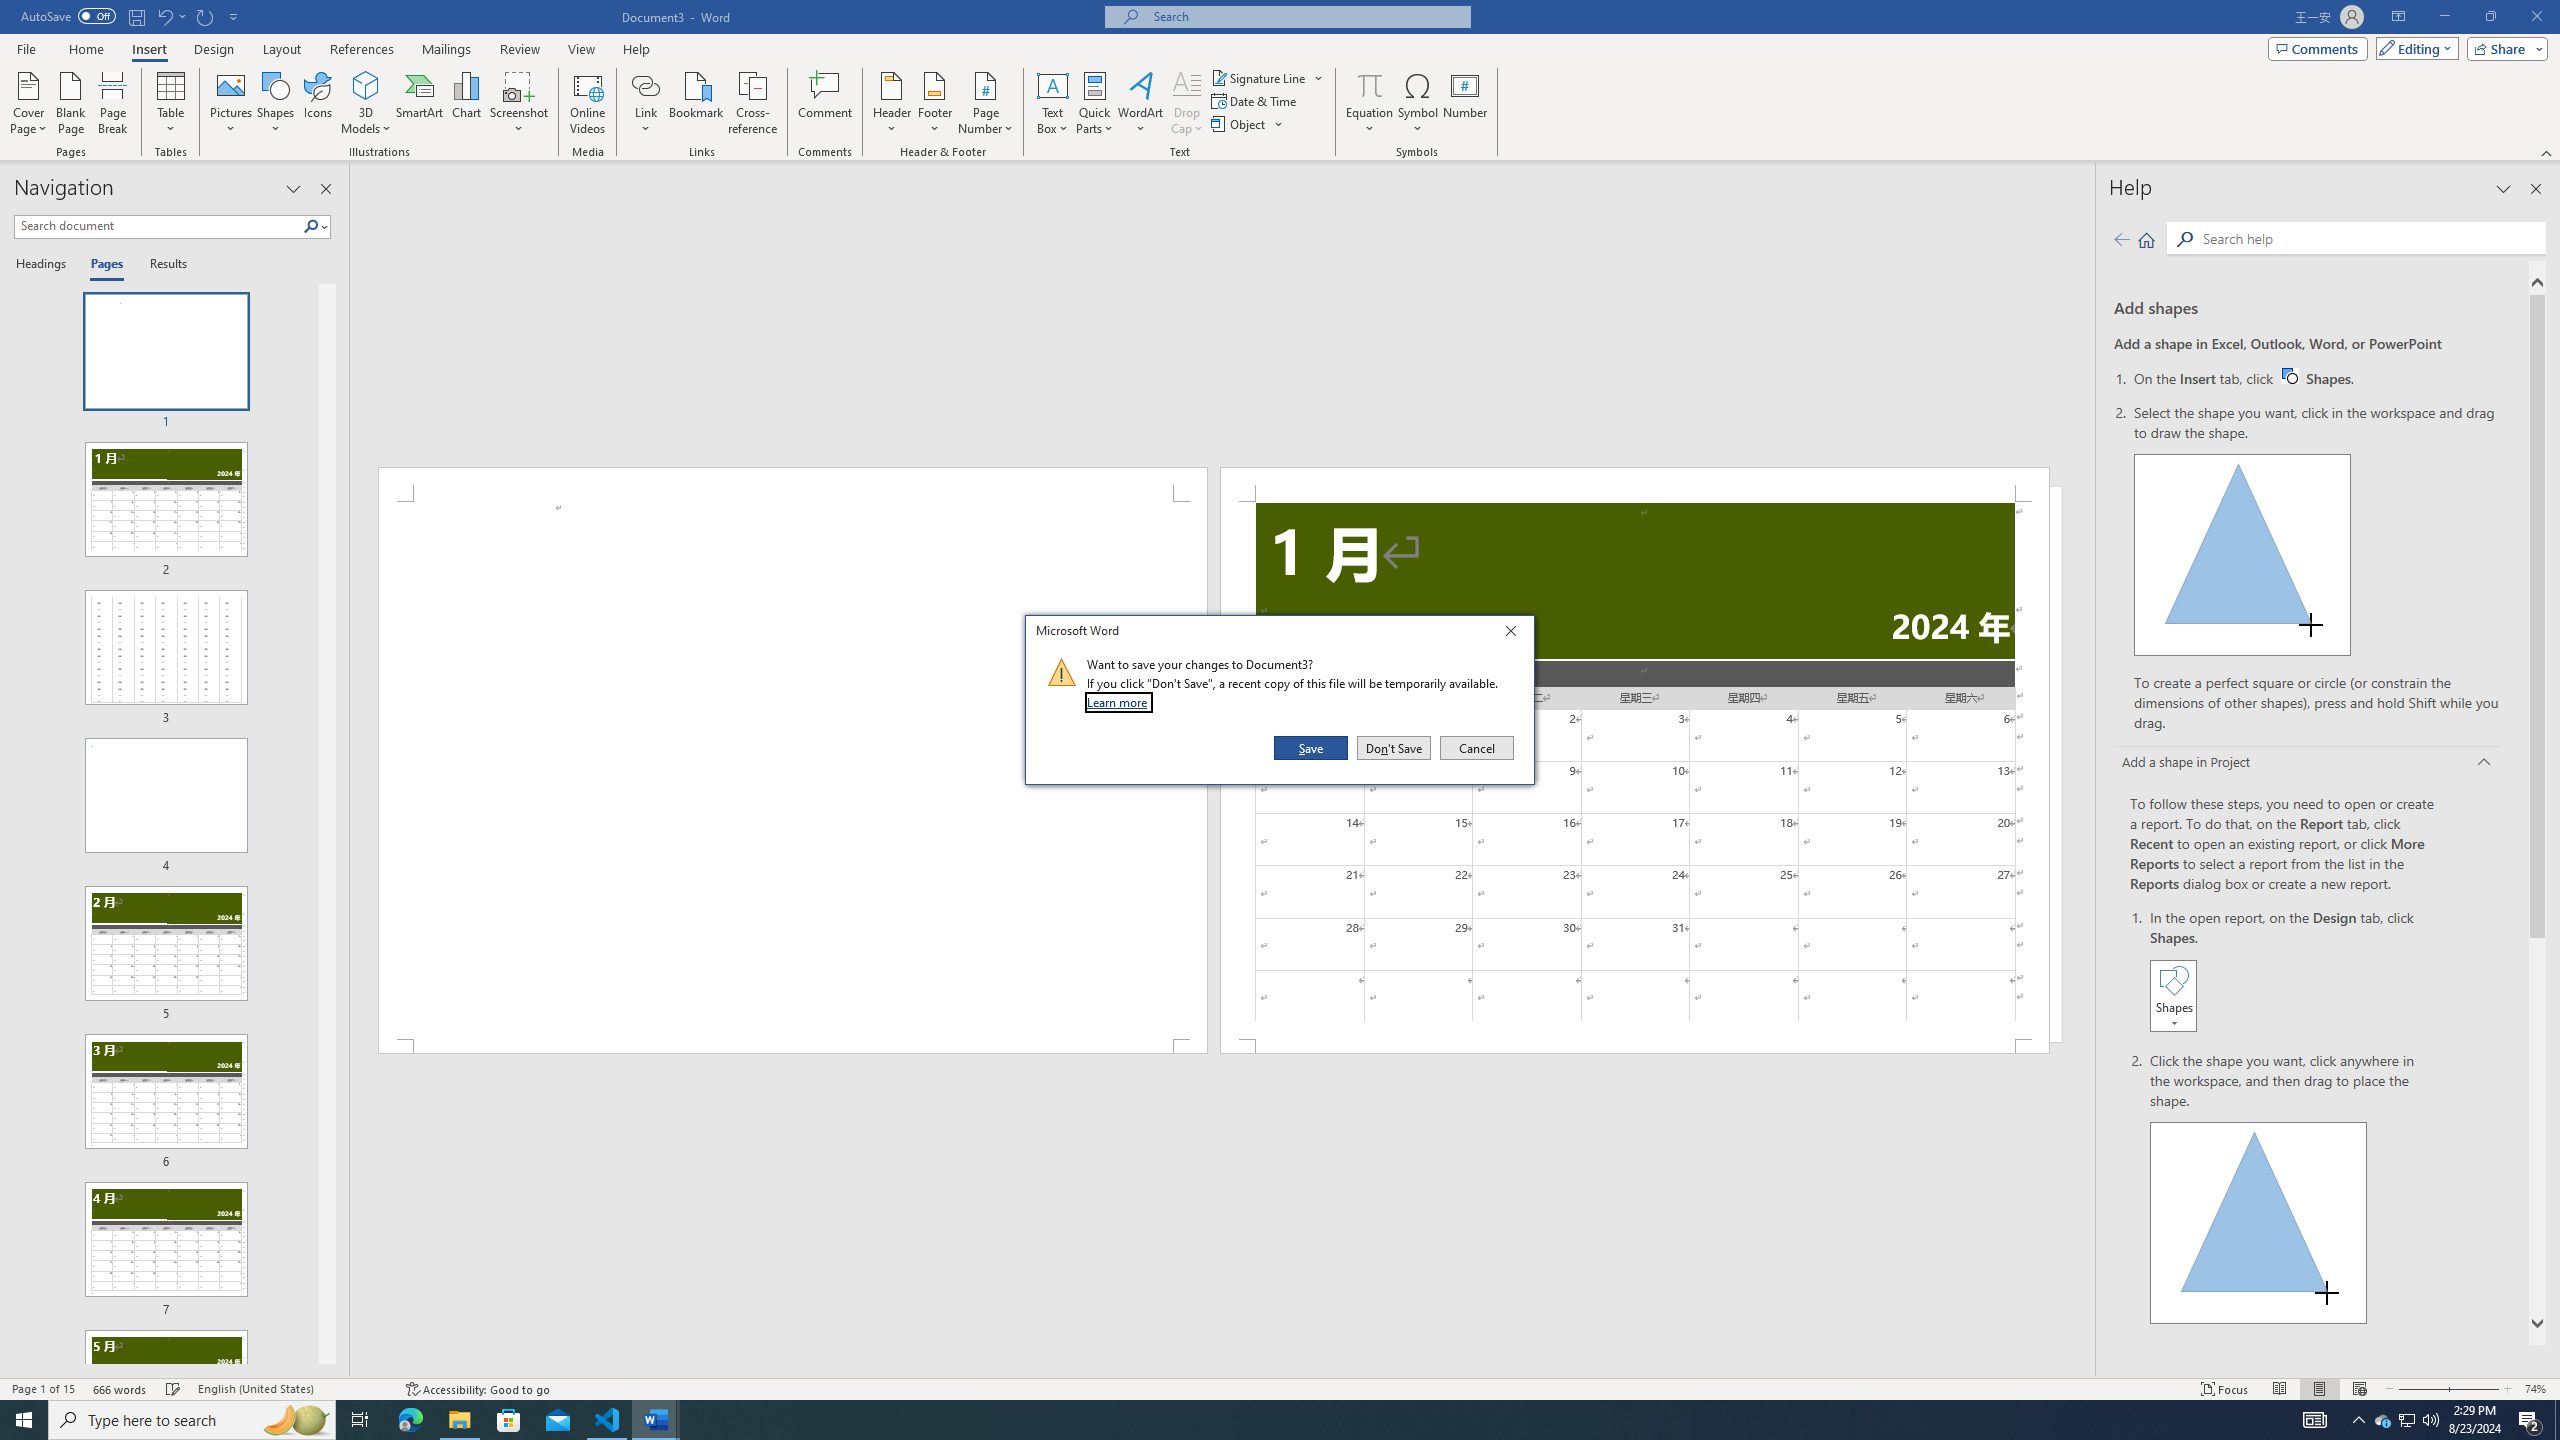 The width and height of the screenshot is (2560, 1440). I want to click on Bookmark..., so click(698, 103).